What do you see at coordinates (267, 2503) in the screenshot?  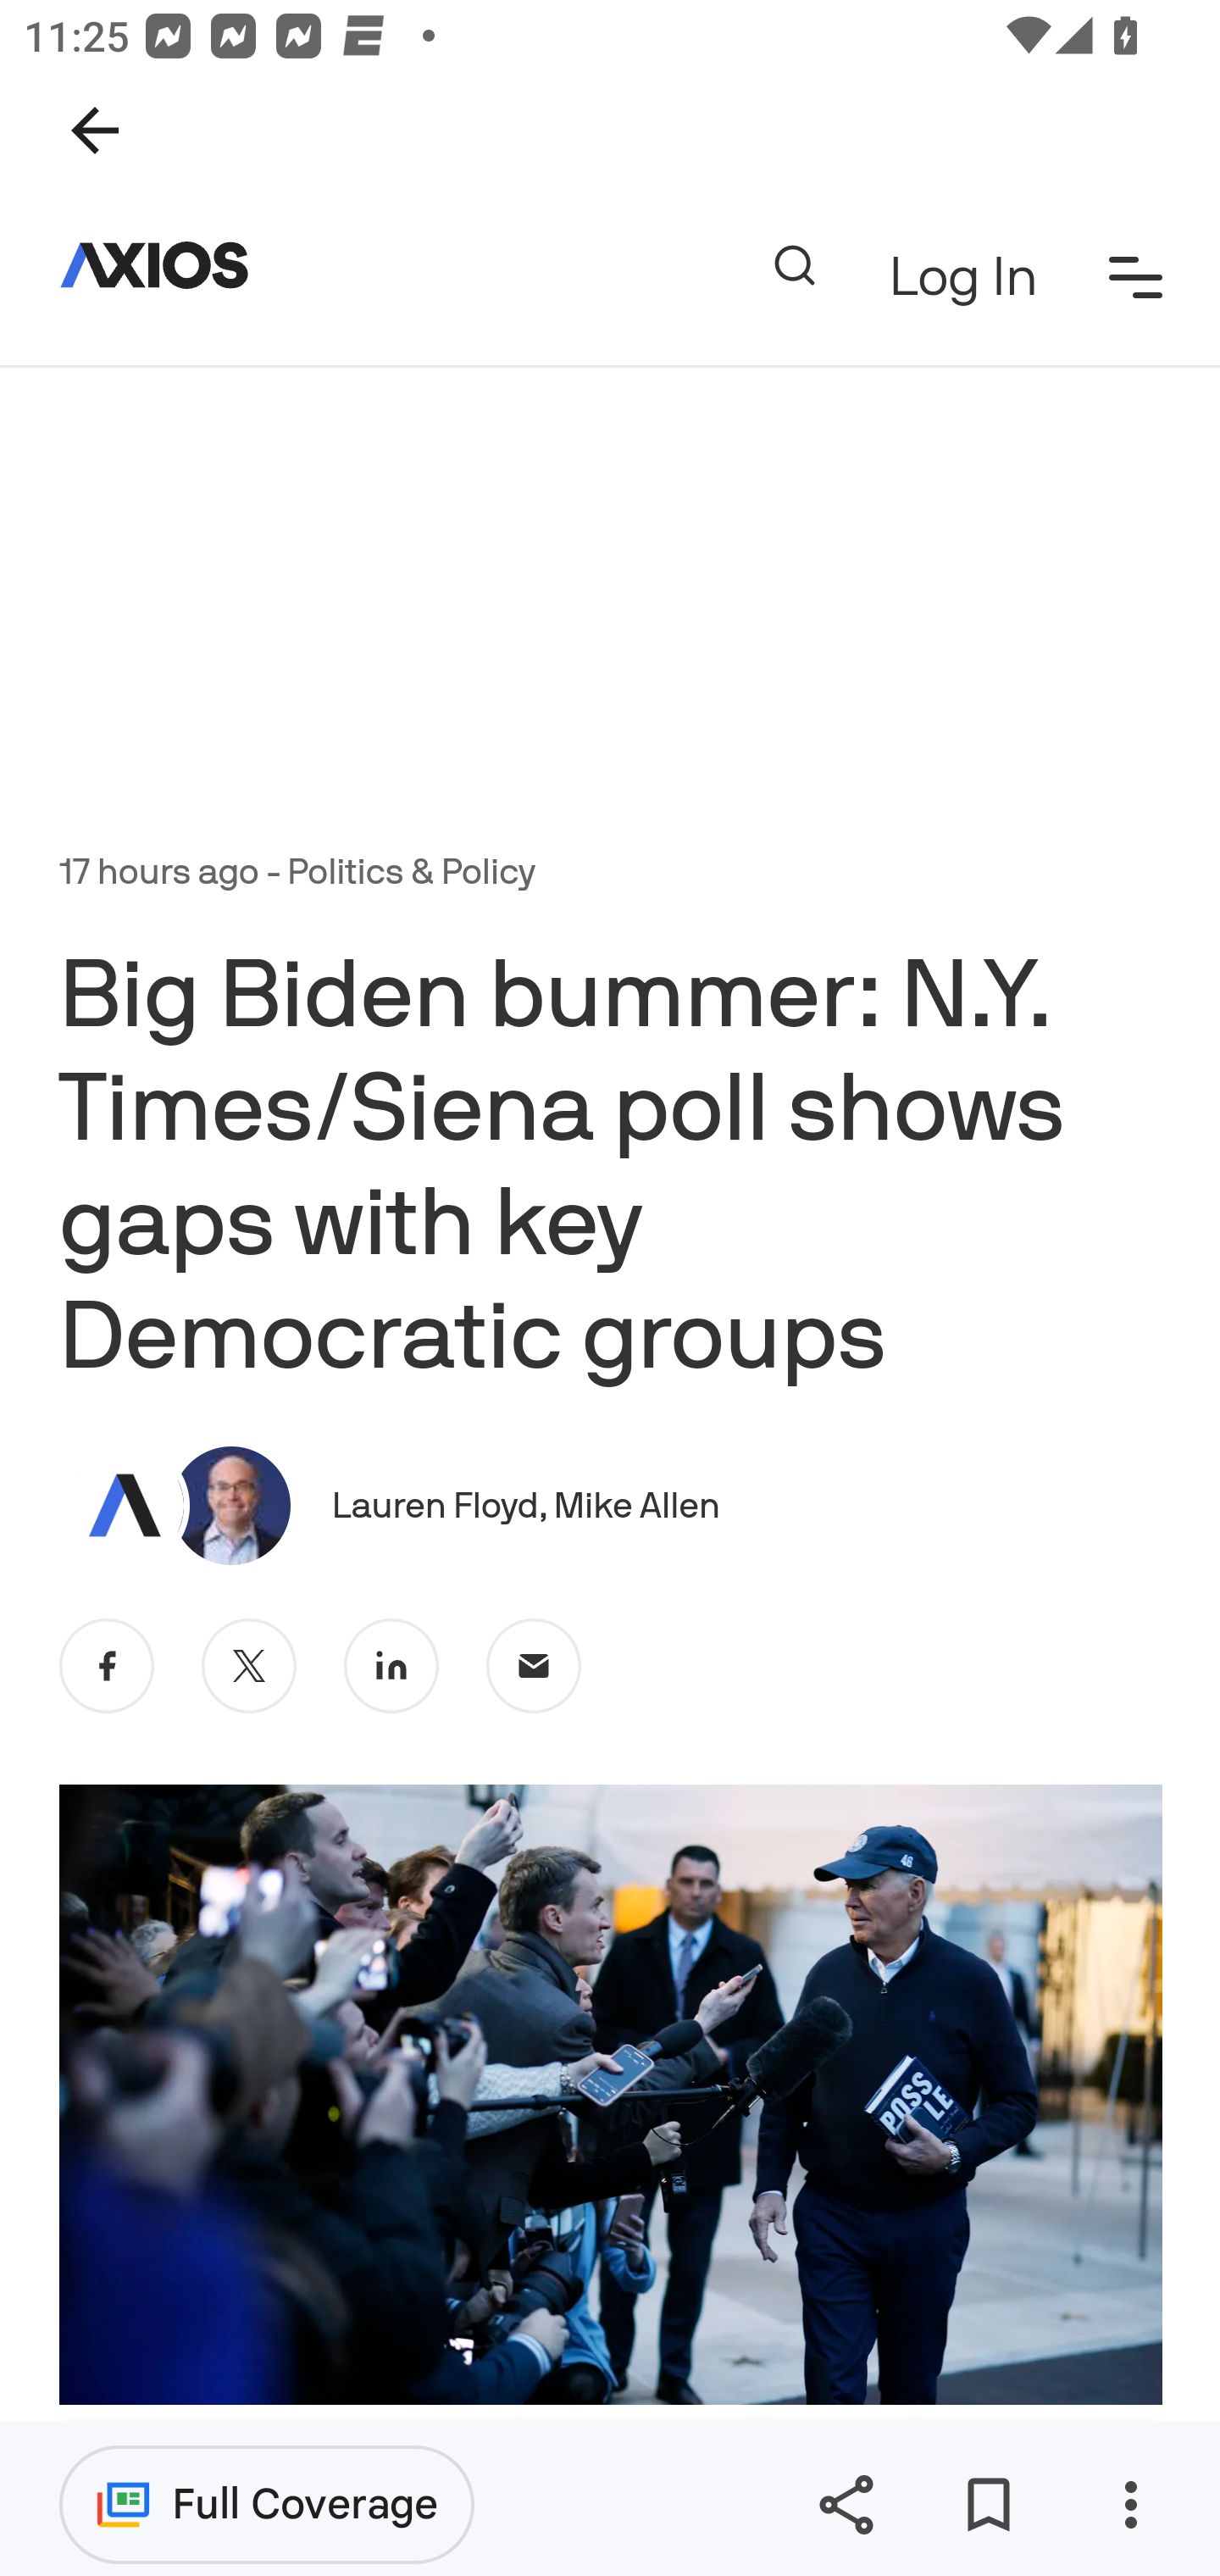 I see `Full Coverage` at bounding box center [267, 2503].